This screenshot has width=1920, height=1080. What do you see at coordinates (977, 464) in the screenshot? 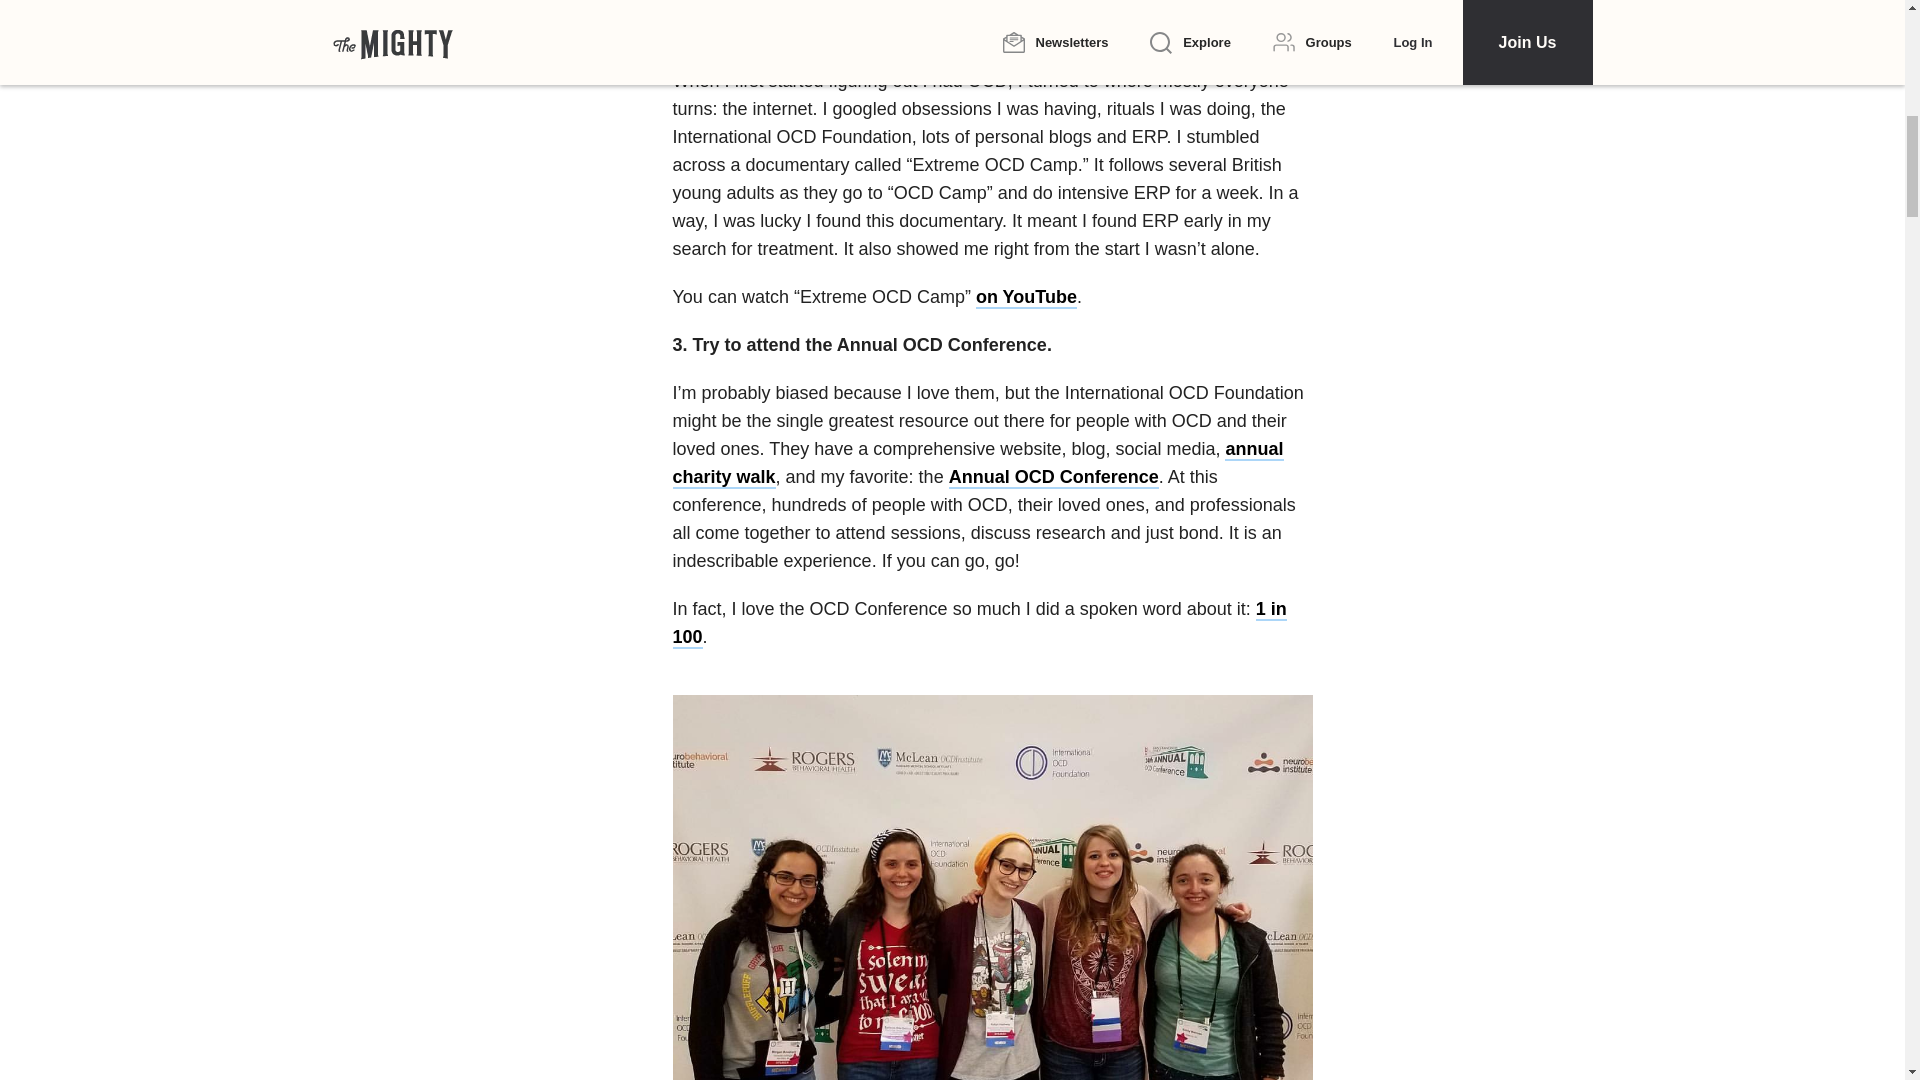
I see `annual charity walk` at bounding box center [977, 464].